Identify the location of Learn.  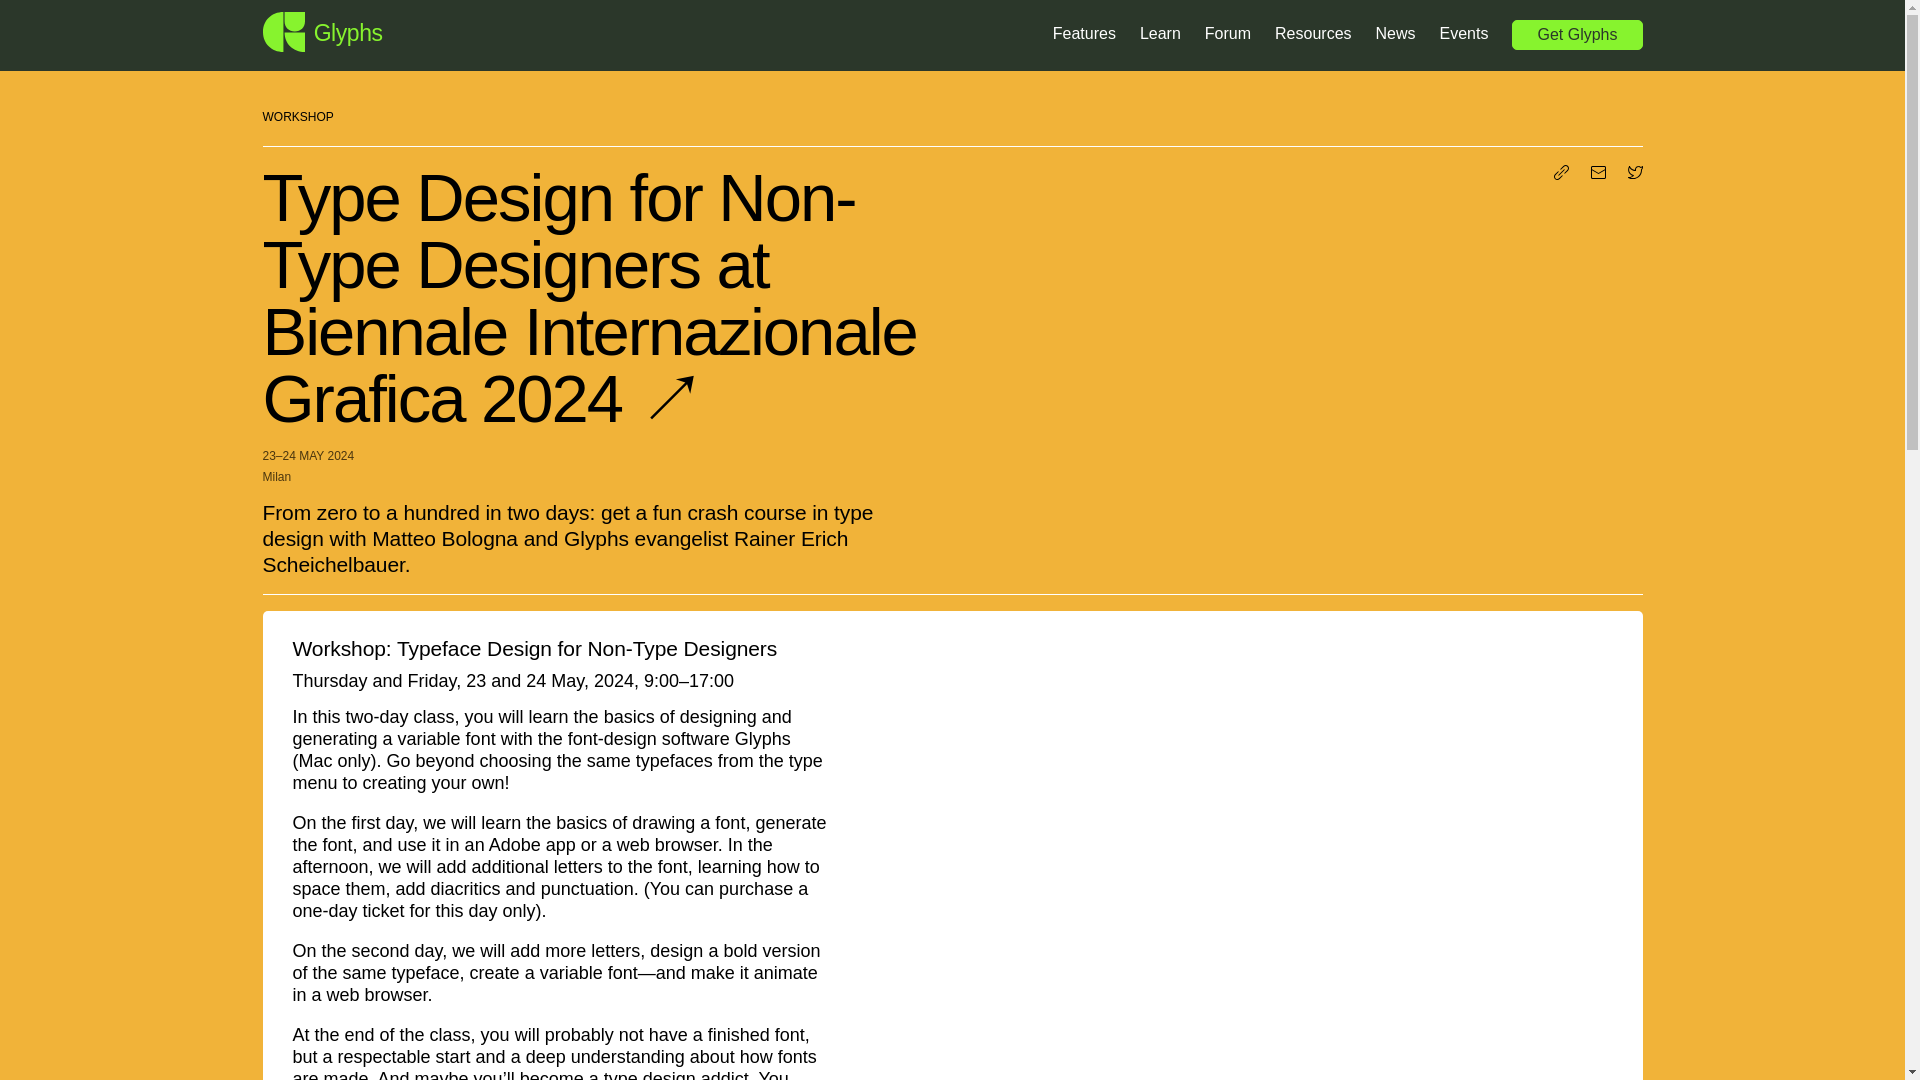
(1160, 35).